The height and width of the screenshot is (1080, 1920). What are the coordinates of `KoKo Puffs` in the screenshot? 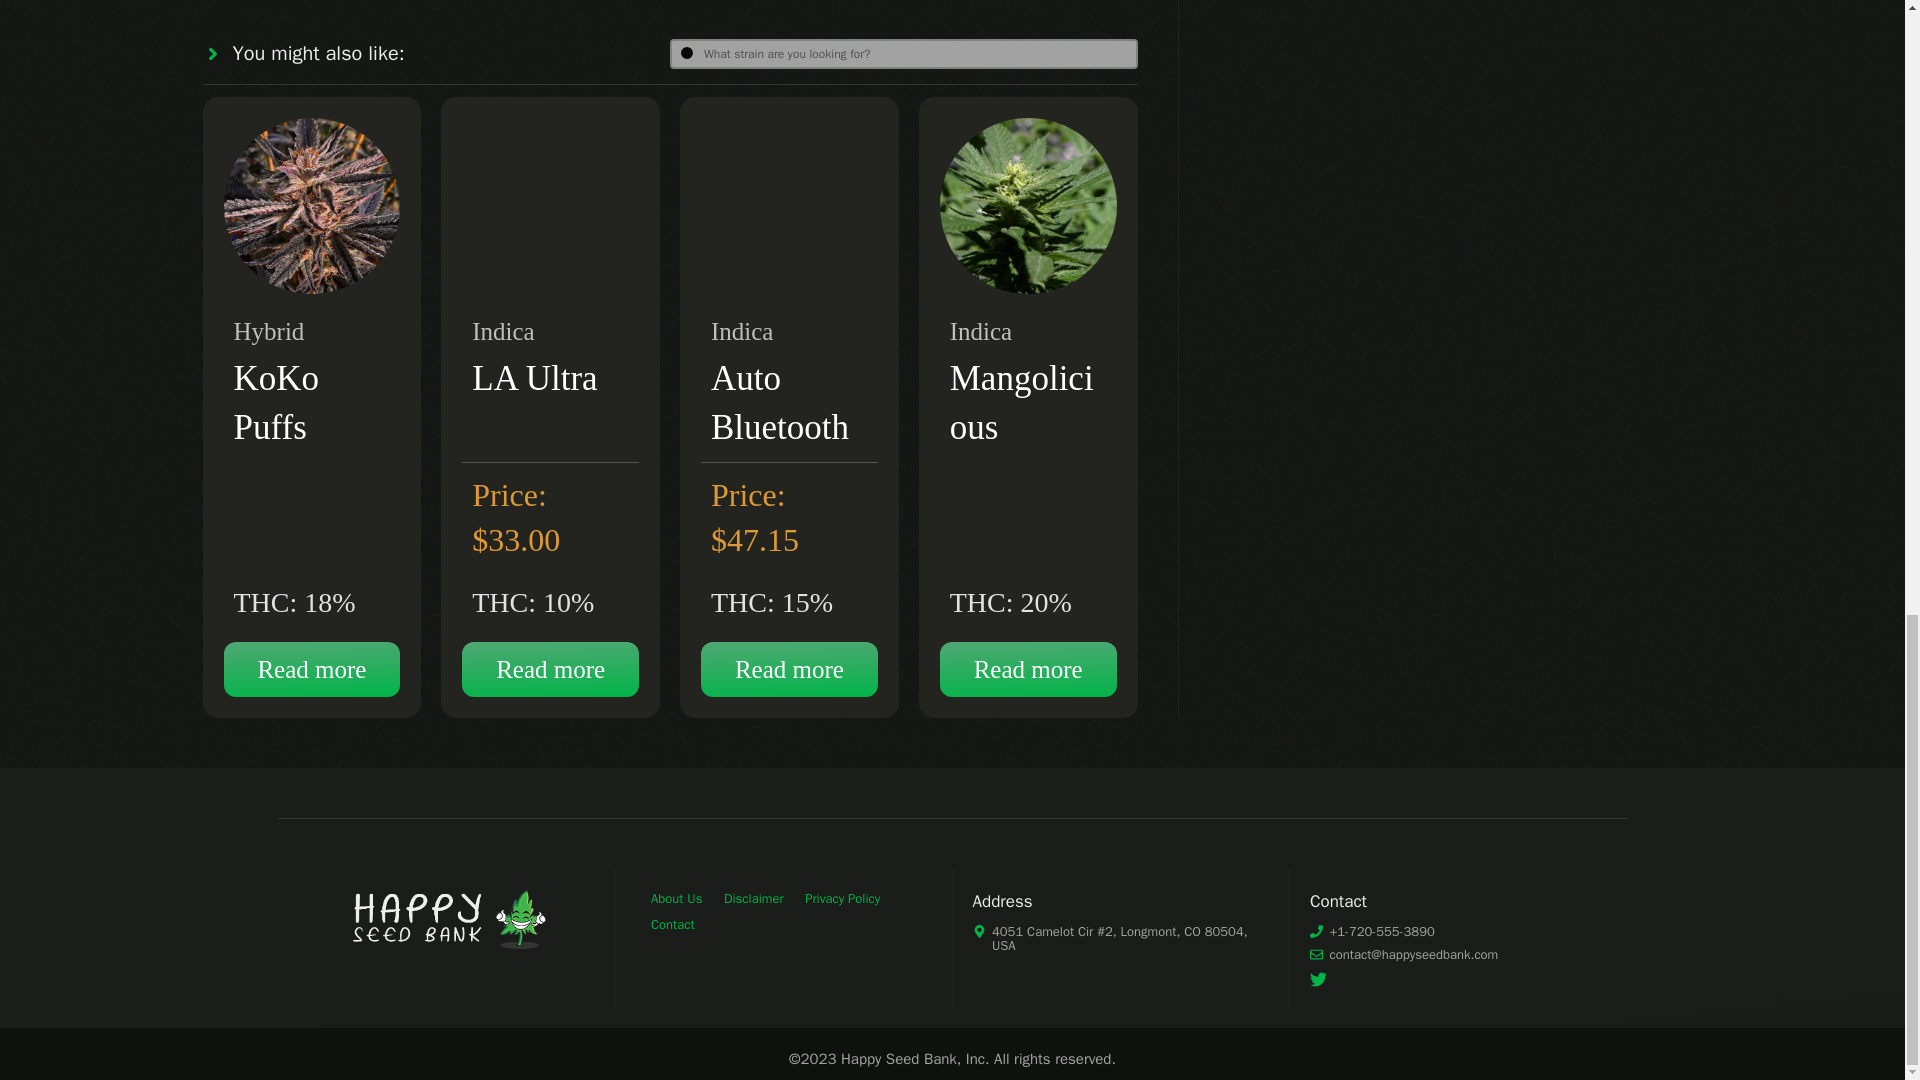 It's located at (277, 402).